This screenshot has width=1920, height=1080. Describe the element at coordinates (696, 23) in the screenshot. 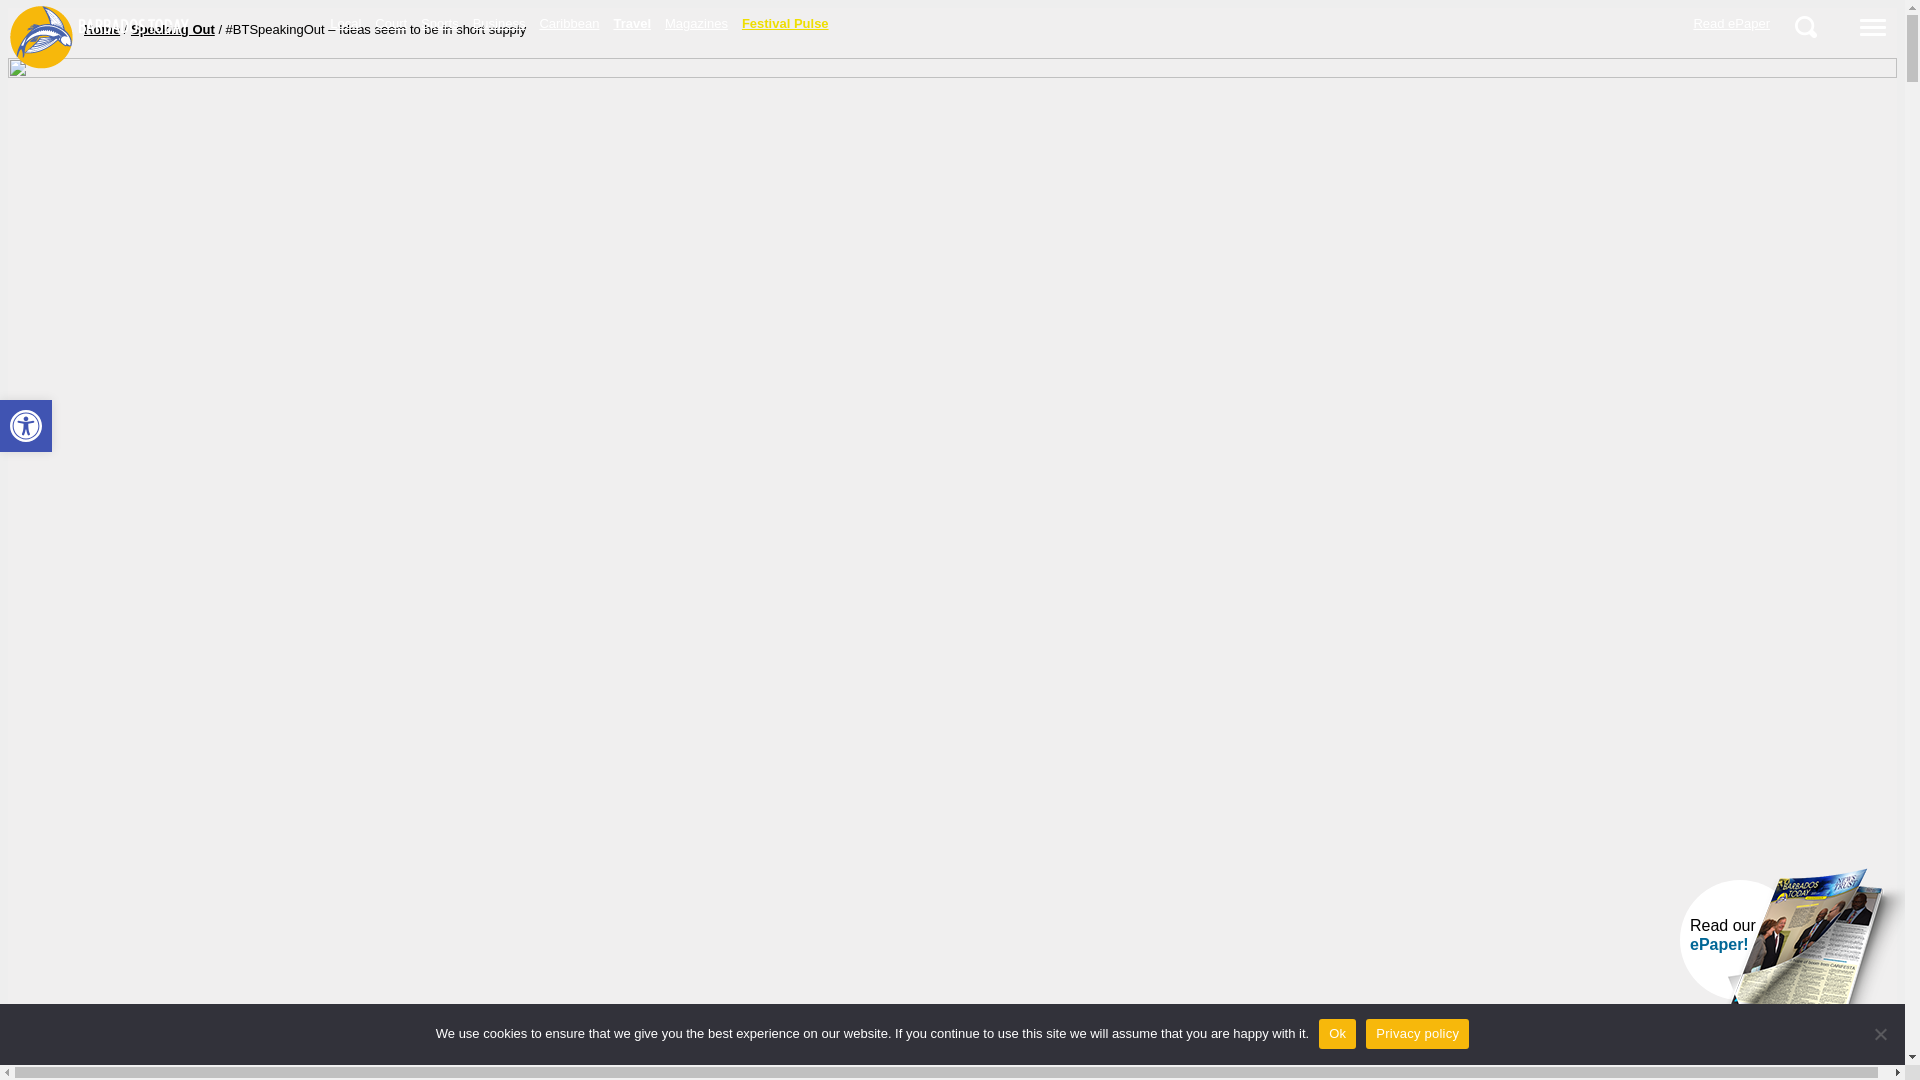

I see `Magazines` at that location.